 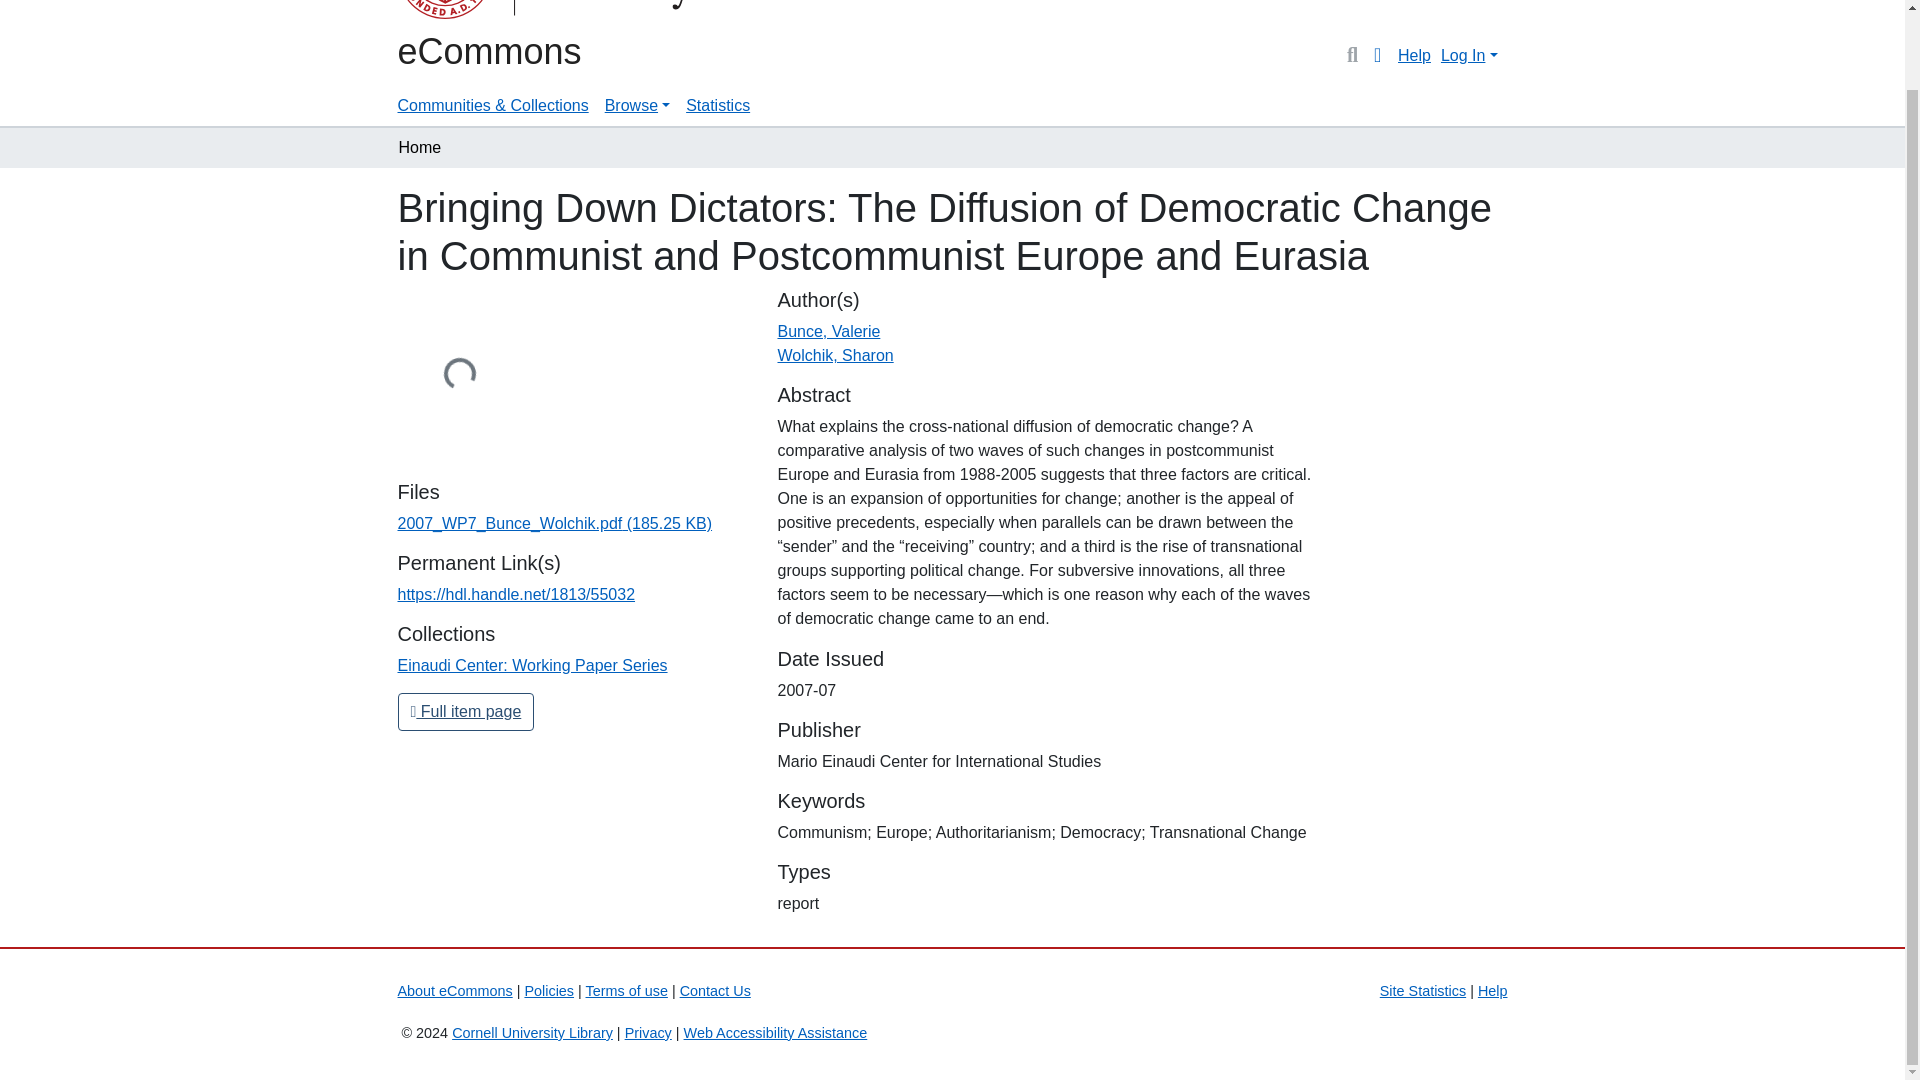 What do you see at coordinates (549, 990) in the screenshot?
I see `Policies` at bounding box center [549, 990].